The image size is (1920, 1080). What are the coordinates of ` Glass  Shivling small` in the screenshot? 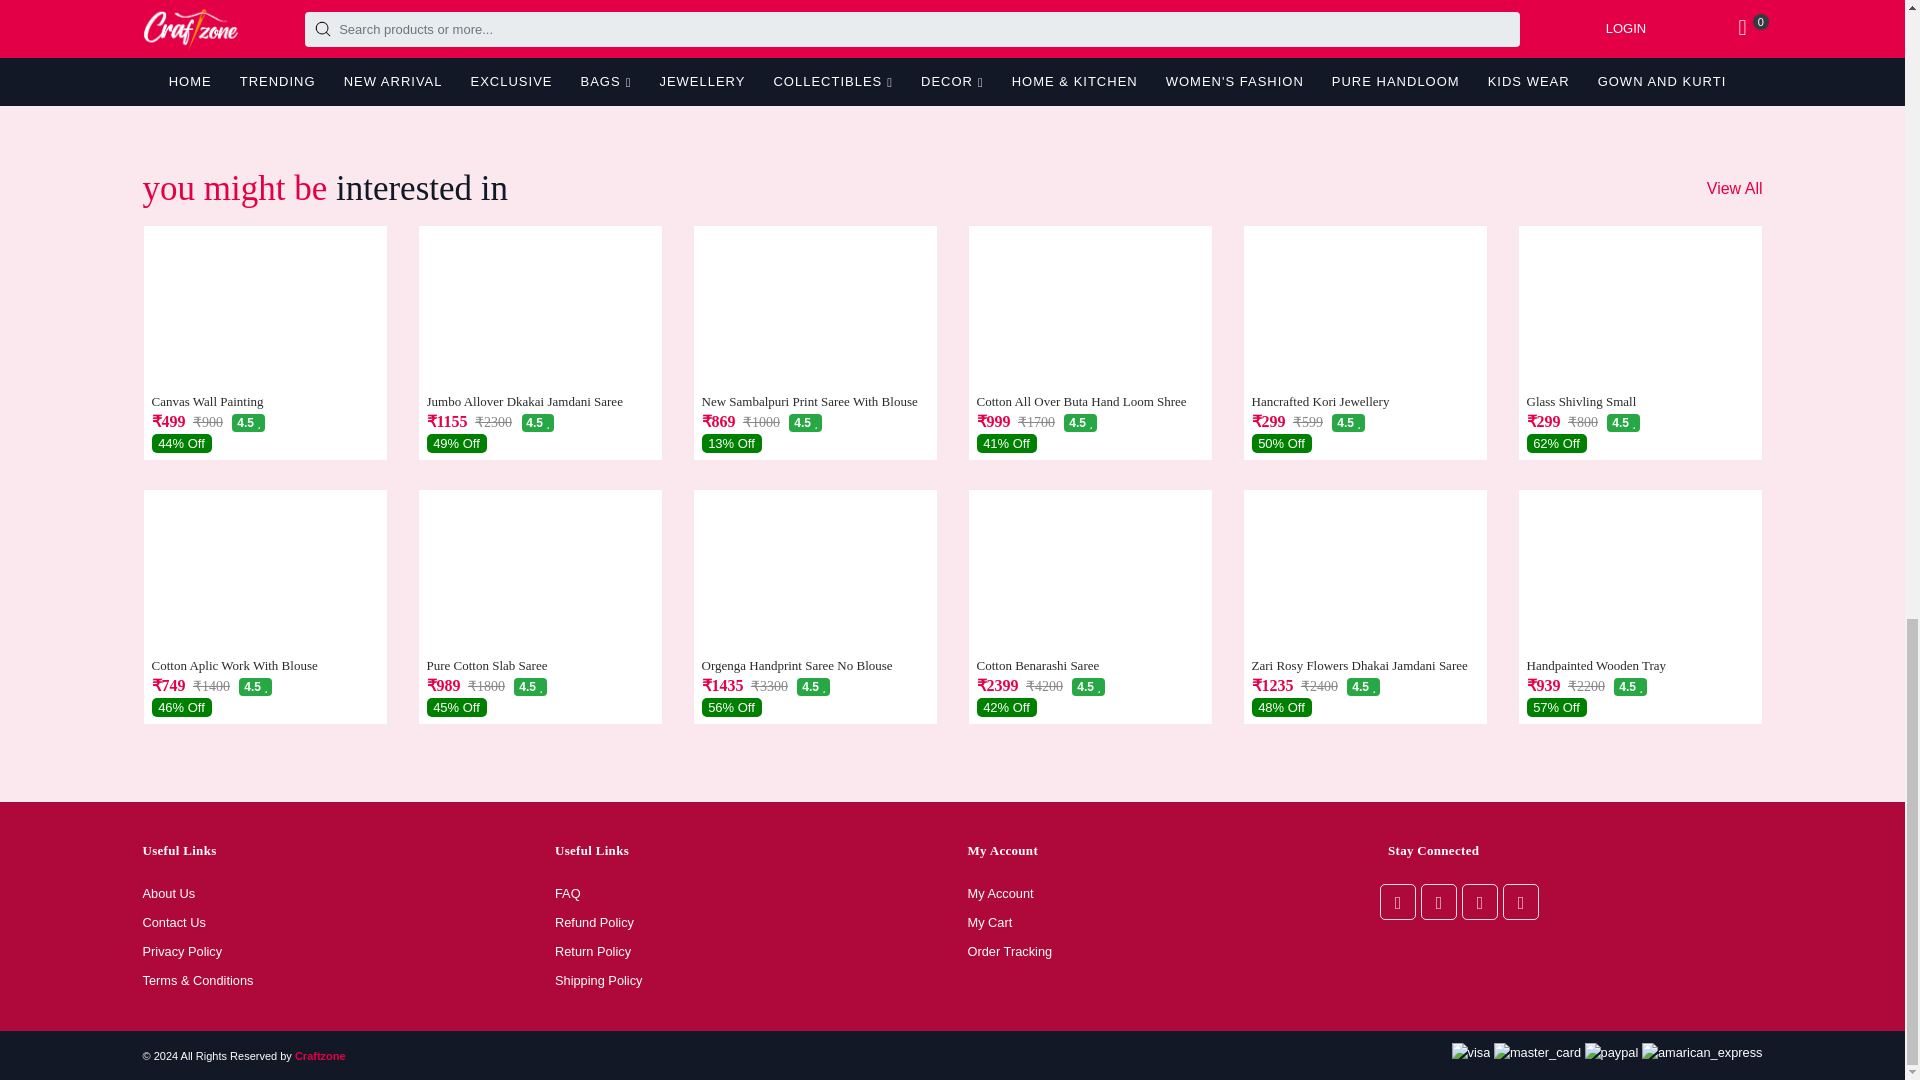 It's located at (1639, 402).